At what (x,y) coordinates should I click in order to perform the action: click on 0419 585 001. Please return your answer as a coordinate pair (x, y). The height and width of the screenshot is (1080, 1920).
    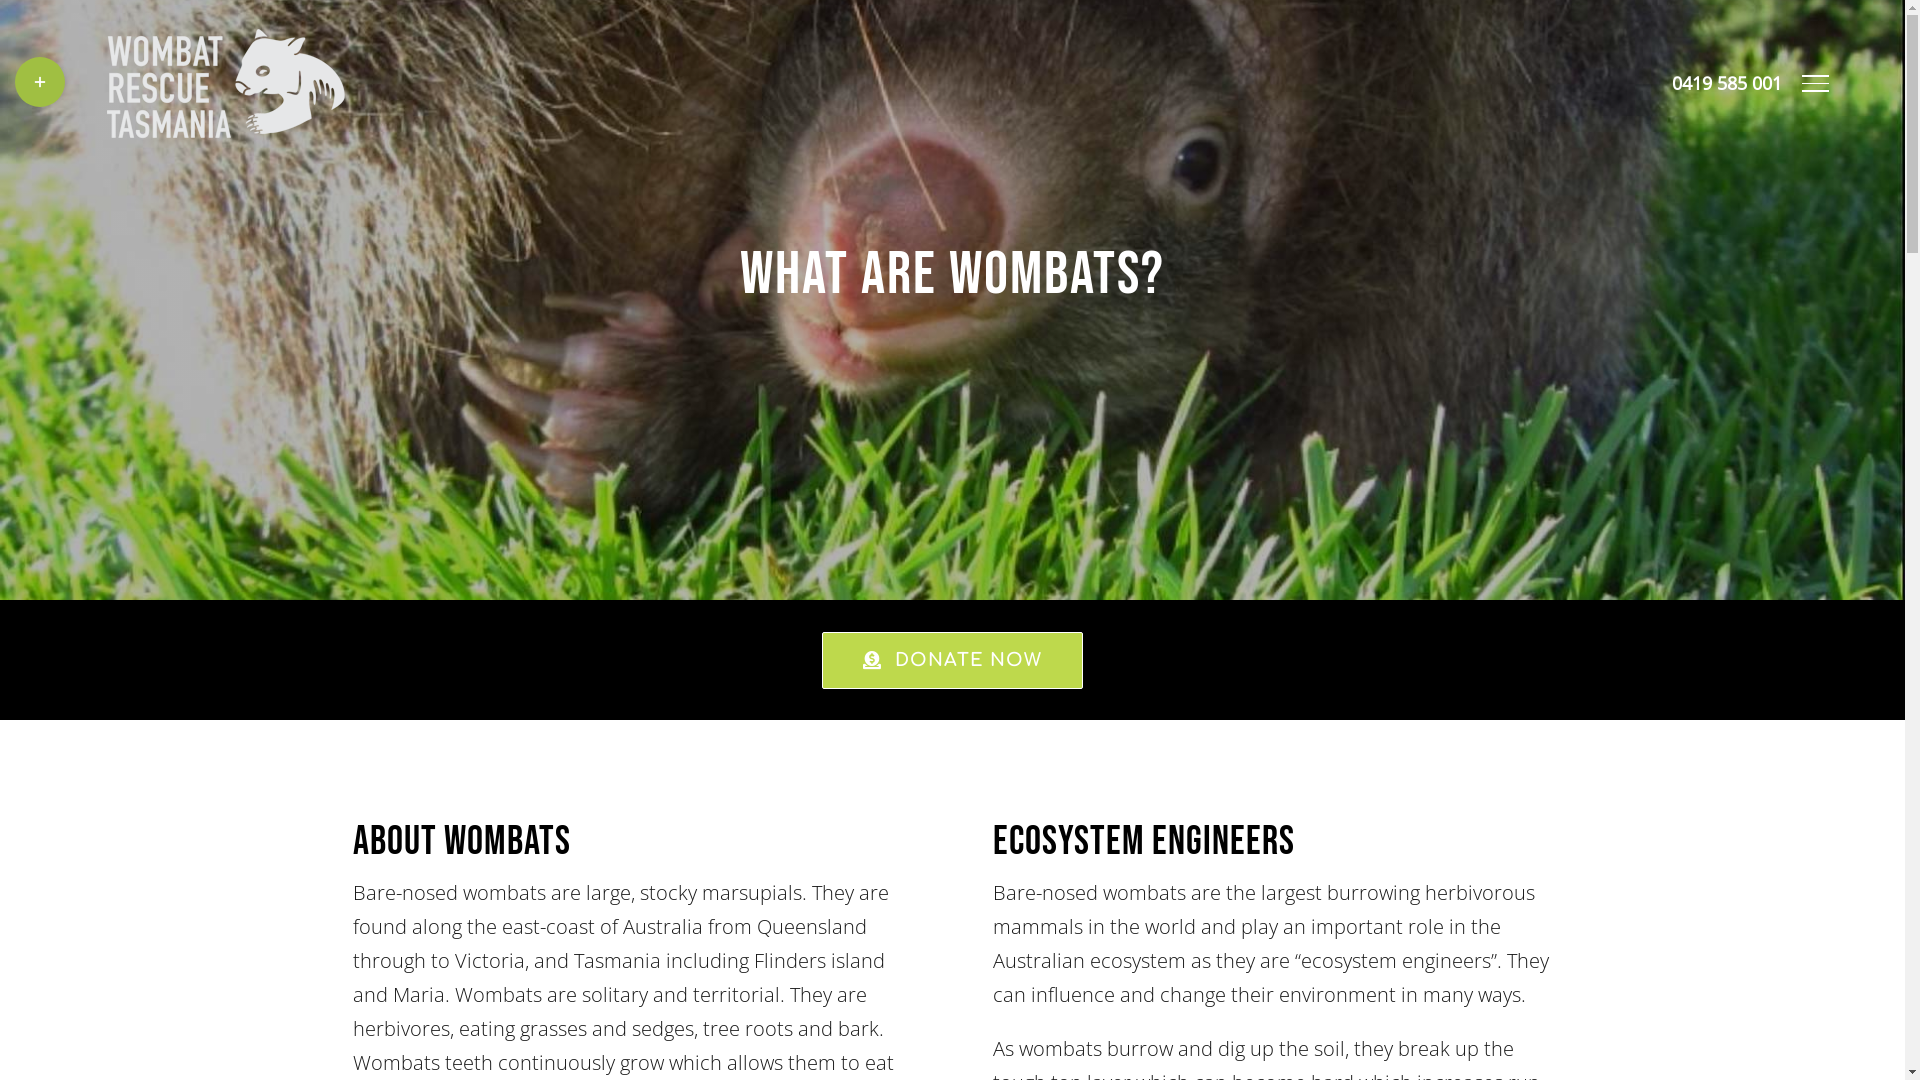
    Looking at the image, I should click on (1727, 83).